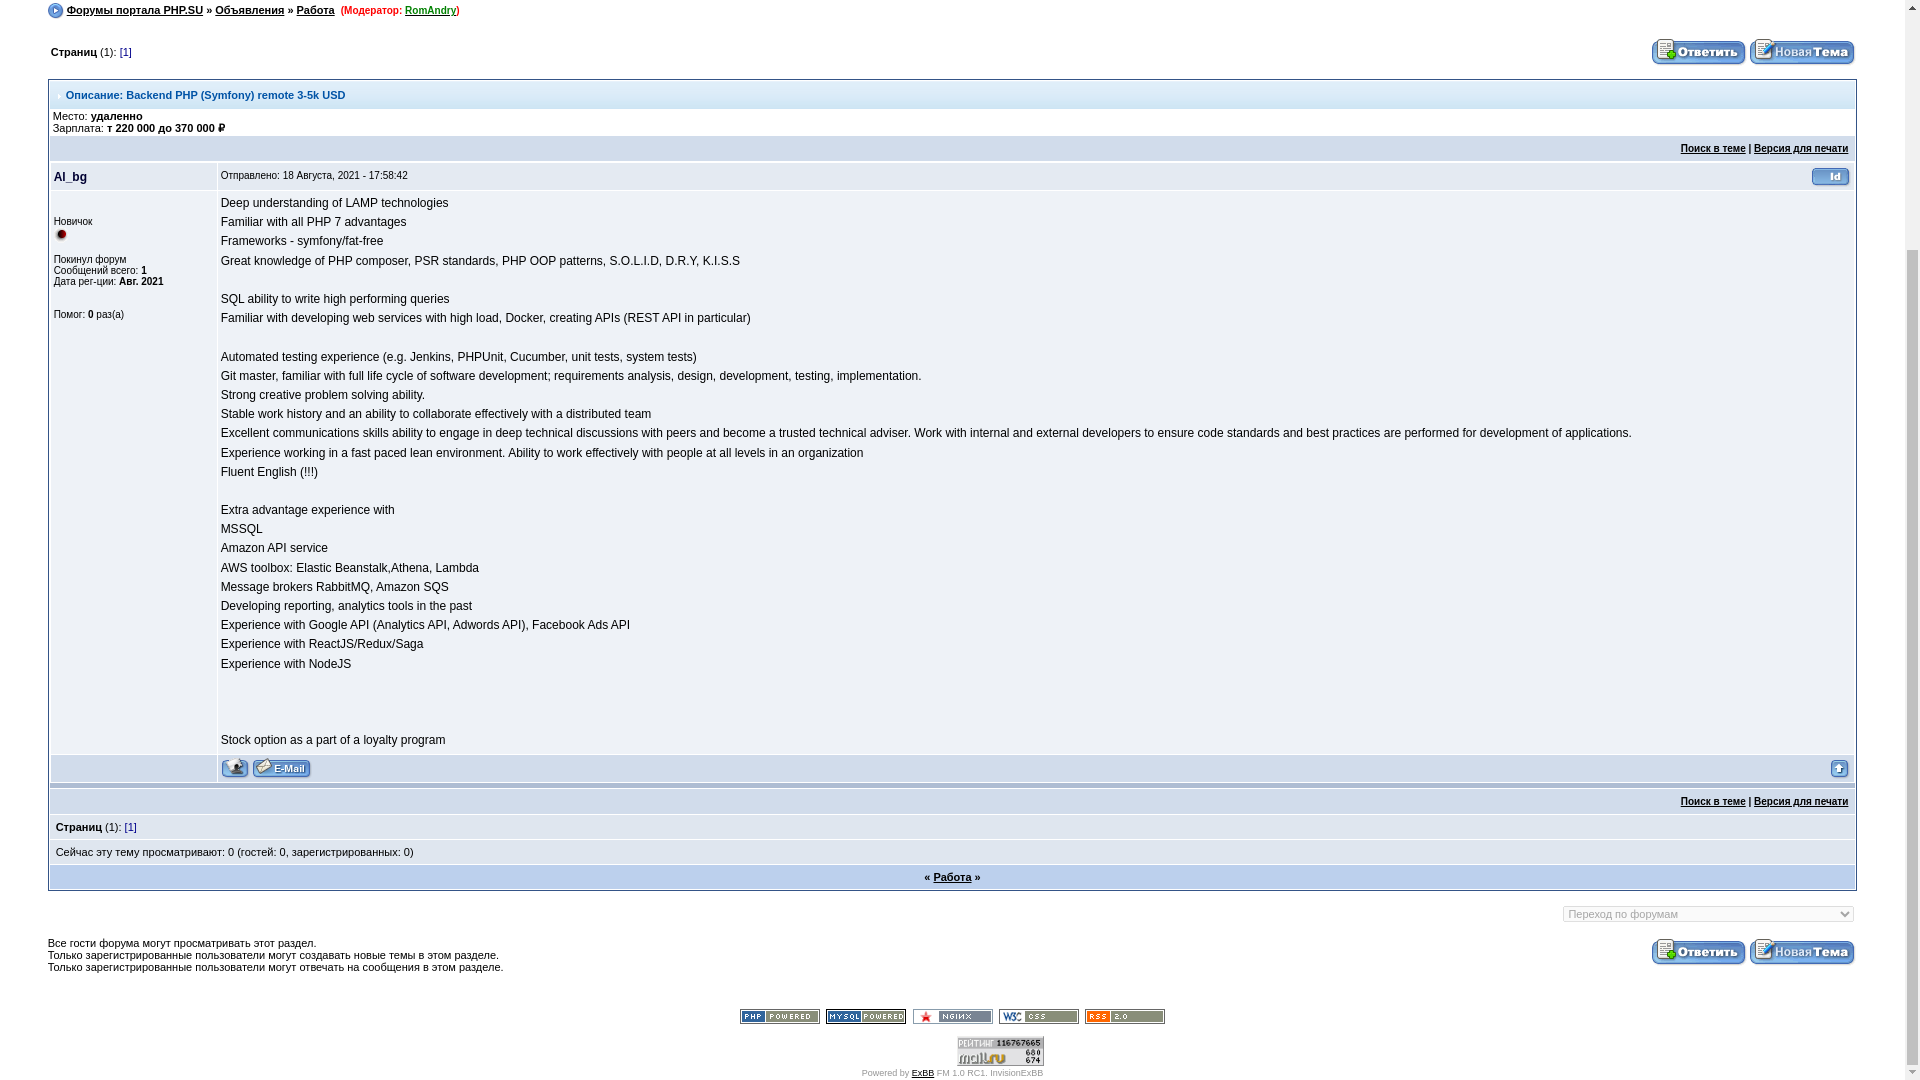  What do you see at coordinates (430, 10) in the screenshot?
I see `RomAndry` at bounding box center [430, 10].